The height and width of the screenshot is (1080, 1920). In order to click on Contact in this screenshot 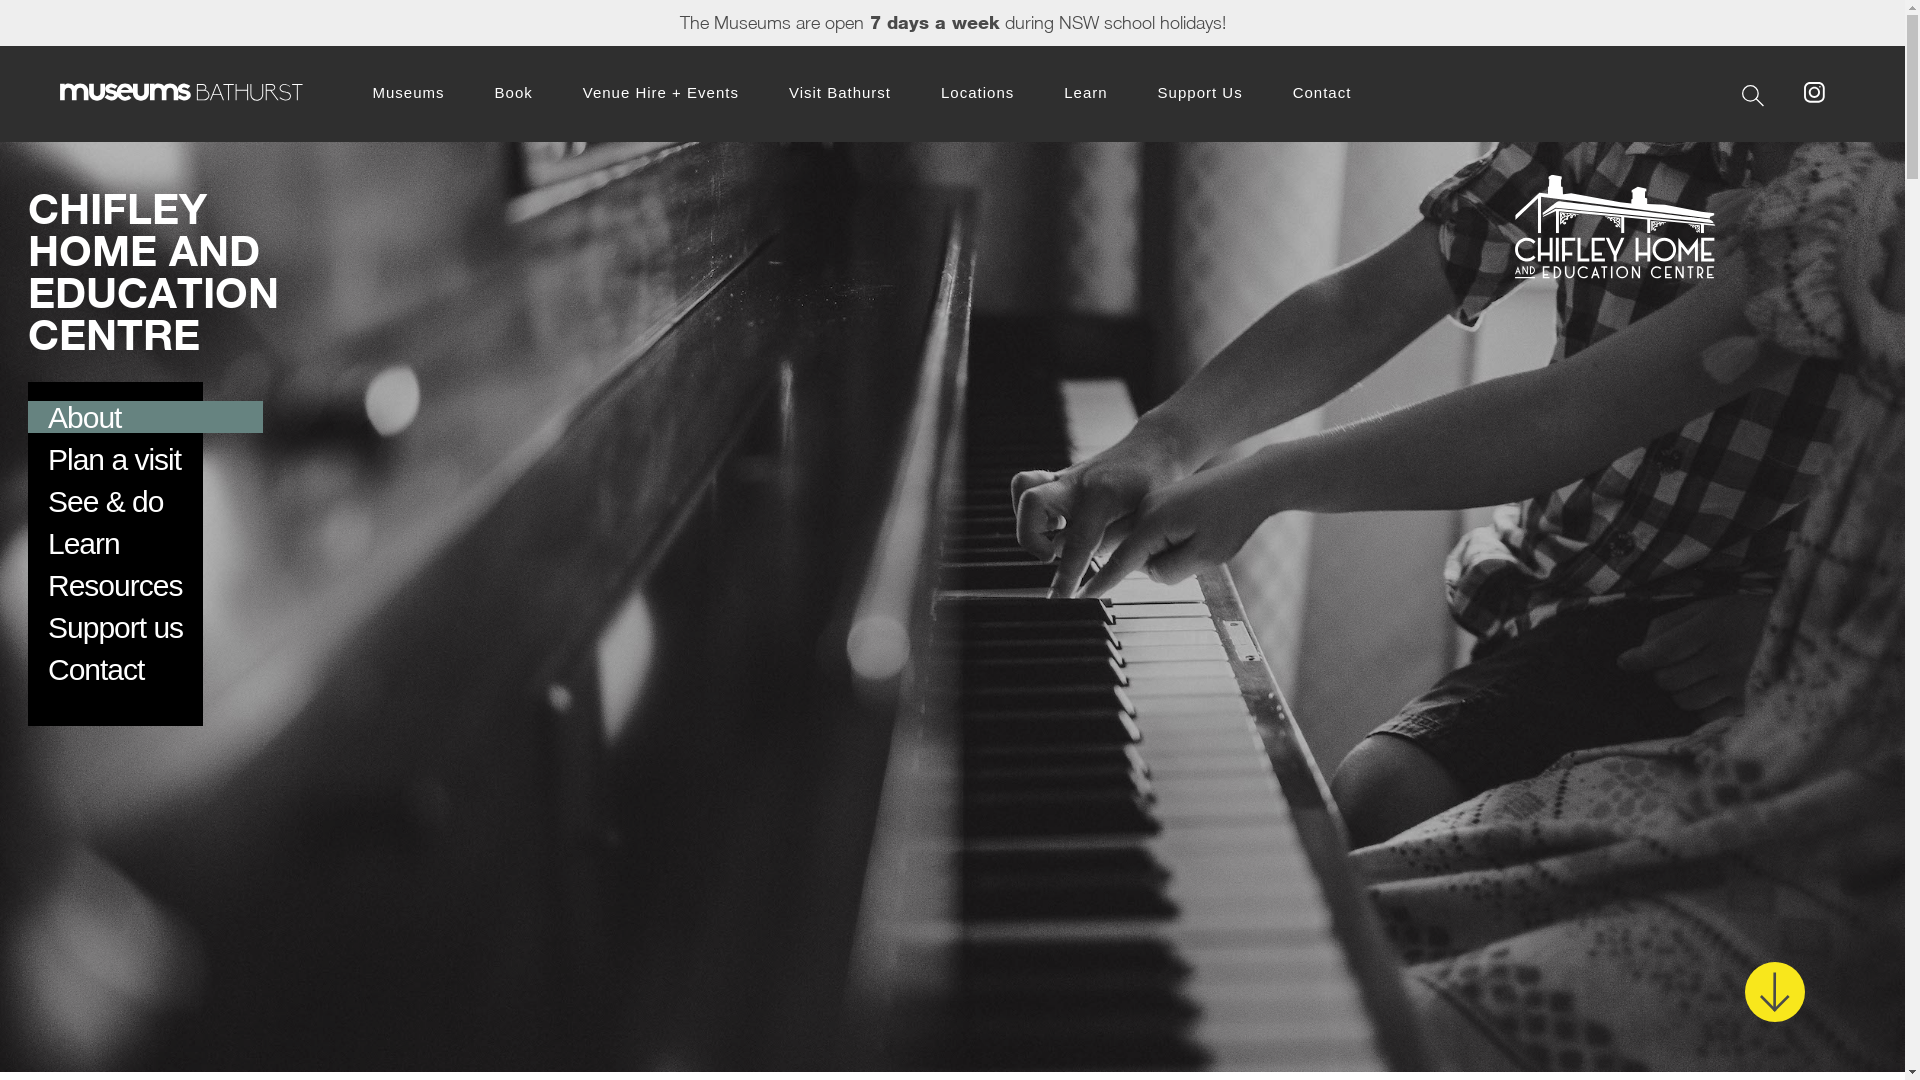, I will do `click(96, 670)`.